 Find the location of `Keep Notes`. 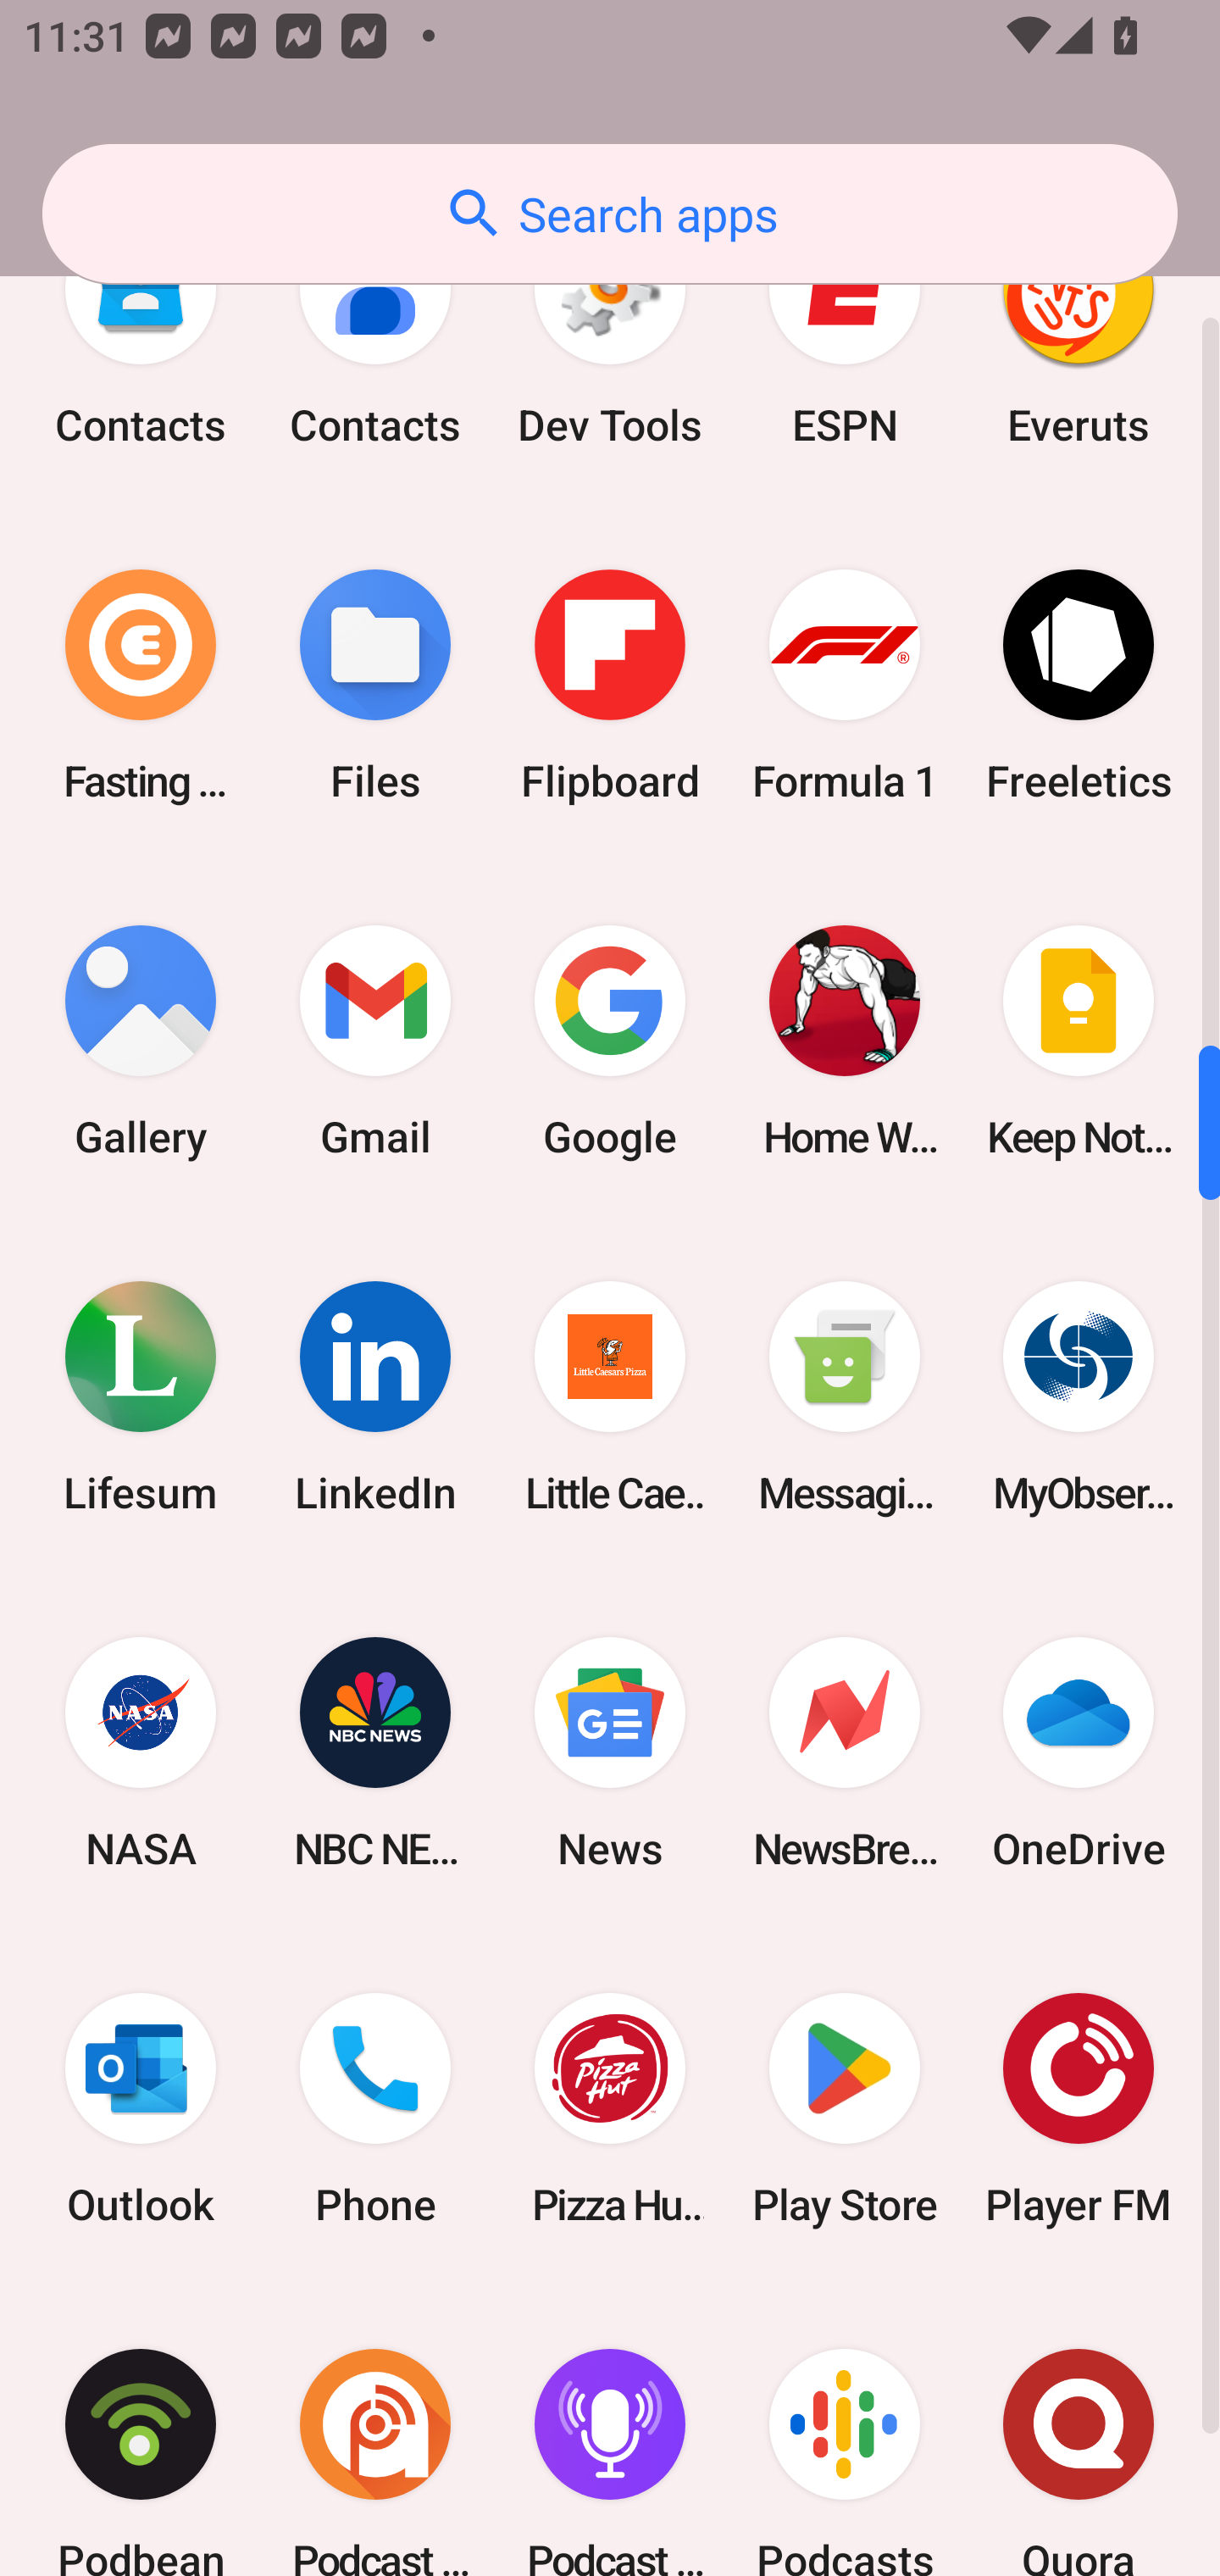

Keep Notes is located at coordinates (1079, 1041).